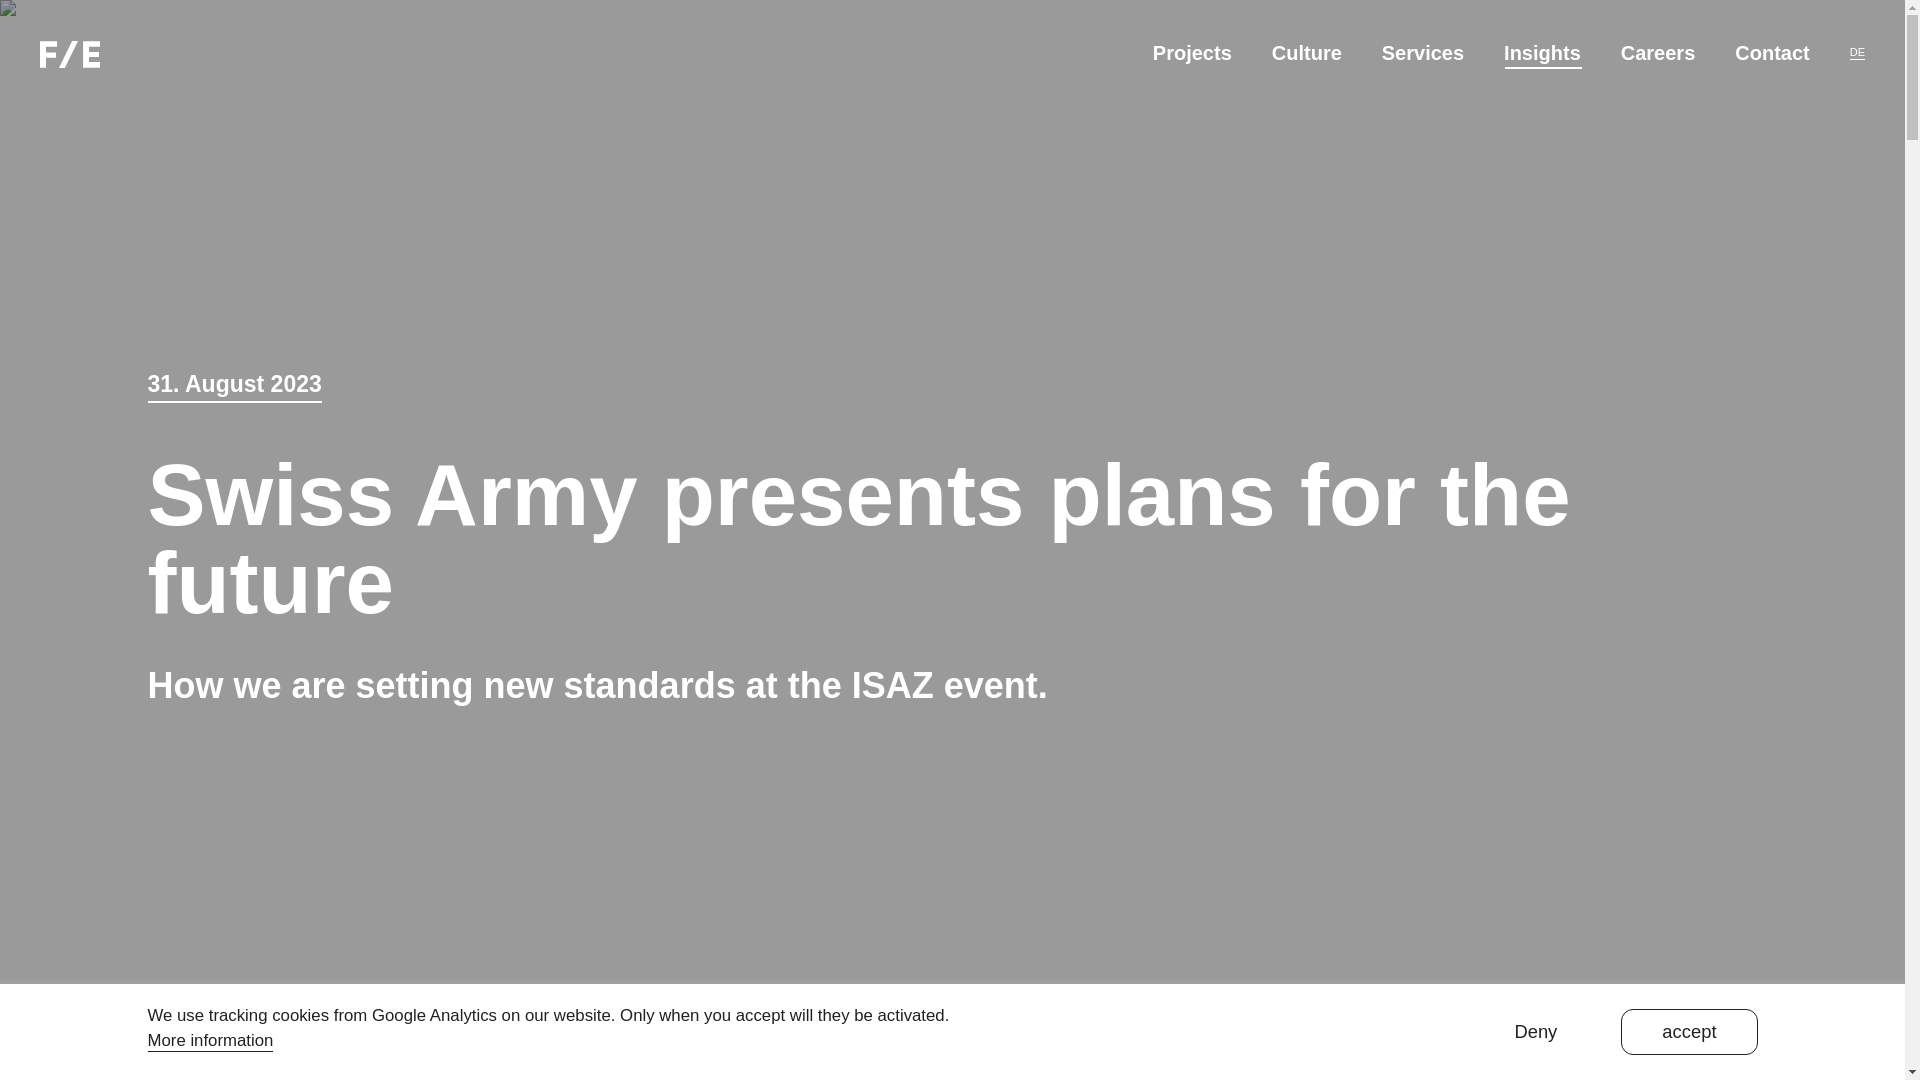 This screenshot has width=1920, height=1080. Describe the element at coordinates (1688, 1031) in the screenshot. I see `accept` at that location.